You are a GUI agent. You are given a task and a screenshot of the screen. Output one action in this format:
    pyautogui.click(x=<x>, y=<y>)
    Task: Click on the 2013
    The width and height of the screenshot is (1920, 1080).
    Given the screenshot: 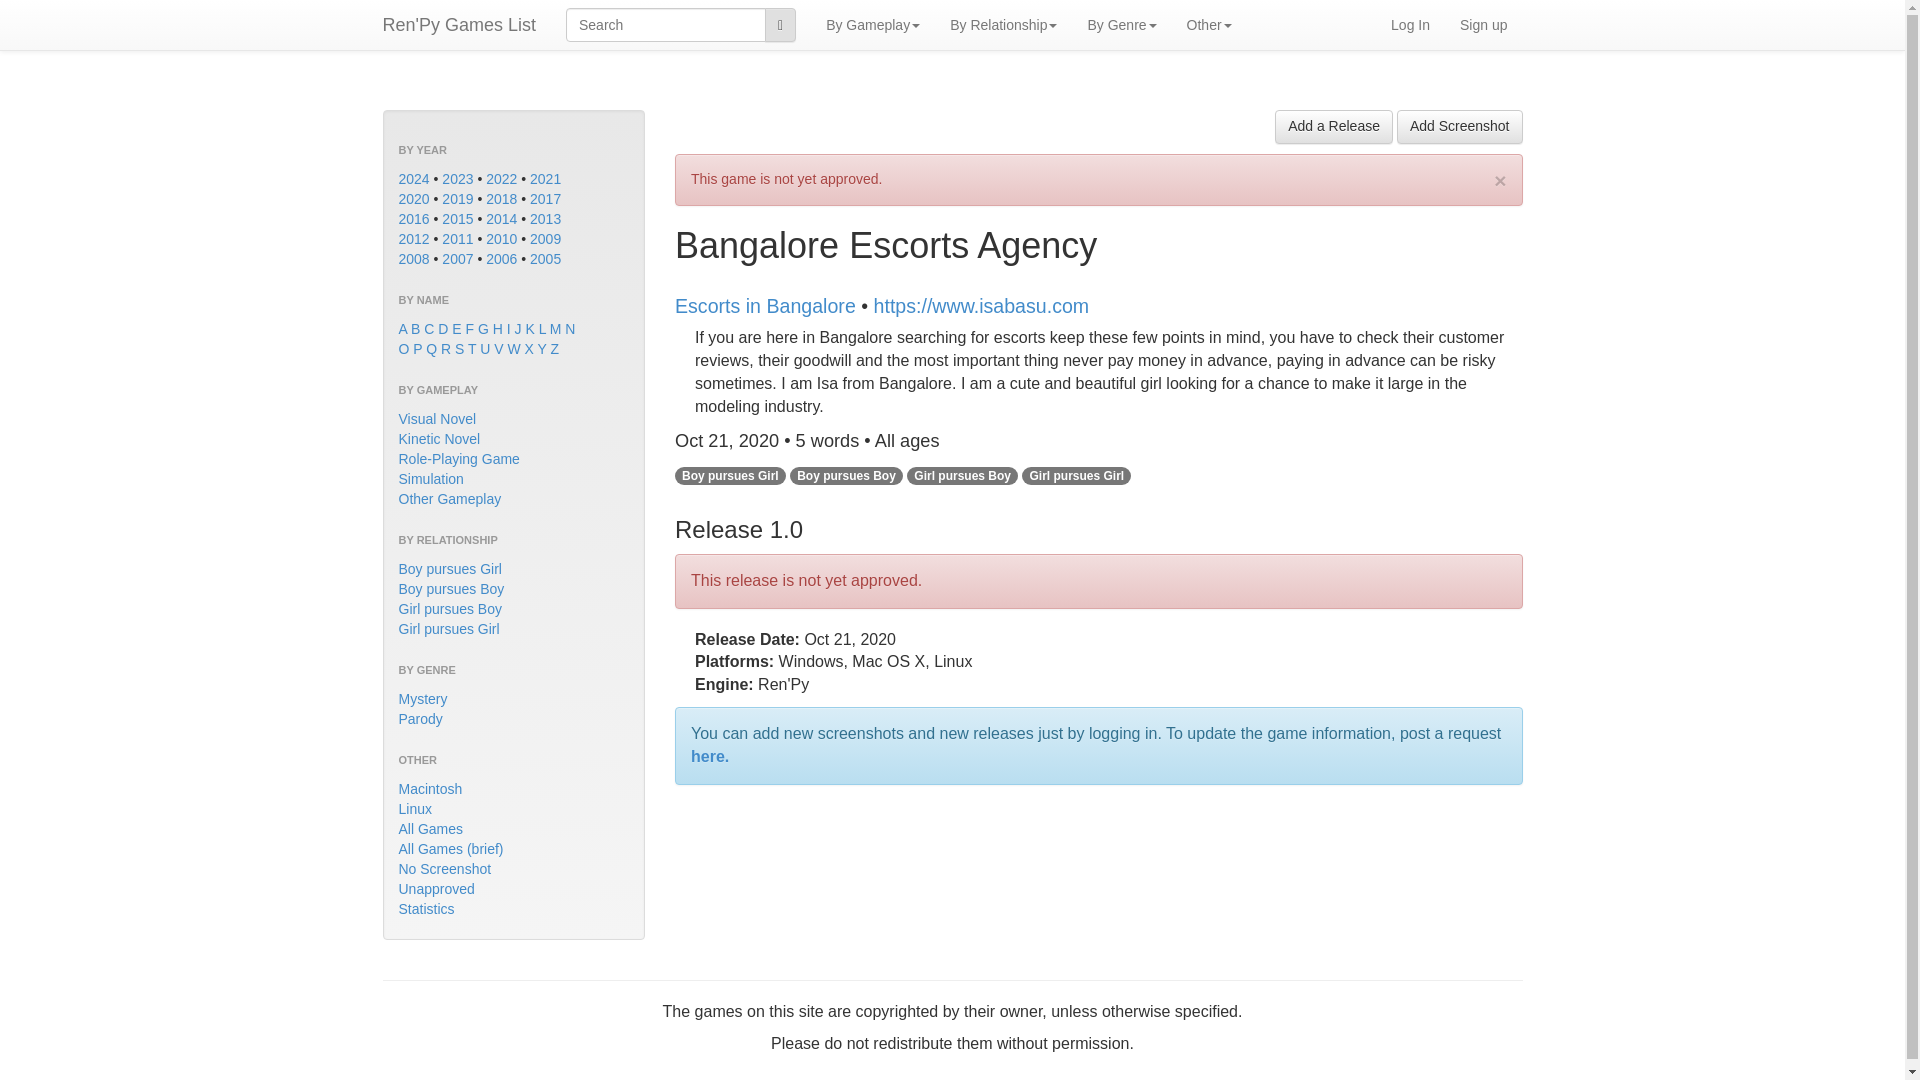 What is the action you would take?
    pyautogui.click(x=544, y=218)
    